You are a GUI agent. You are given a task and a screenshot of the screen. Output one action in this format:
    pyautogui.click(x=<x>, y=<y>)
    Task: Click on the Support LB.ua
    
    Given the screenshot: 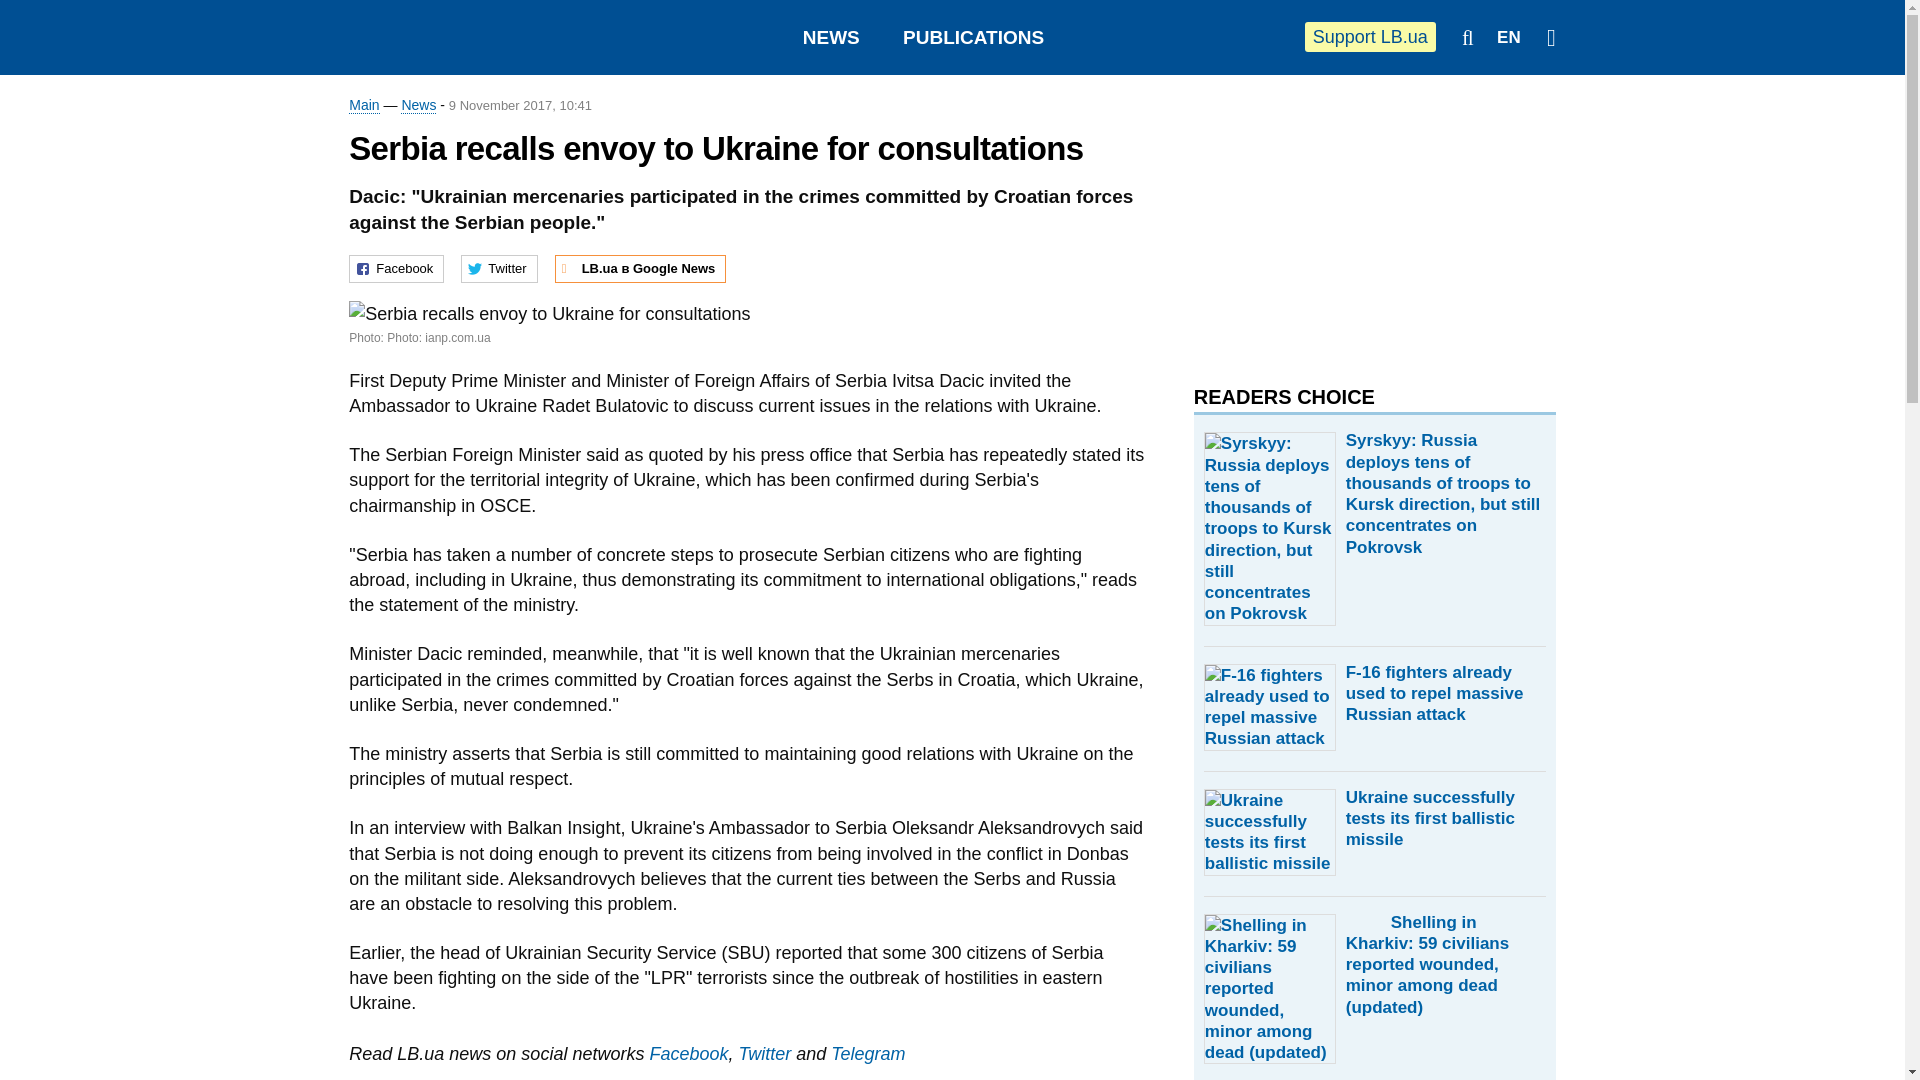 What is the action you would take?
    pyautogui.click(x=1370, y=36)
    